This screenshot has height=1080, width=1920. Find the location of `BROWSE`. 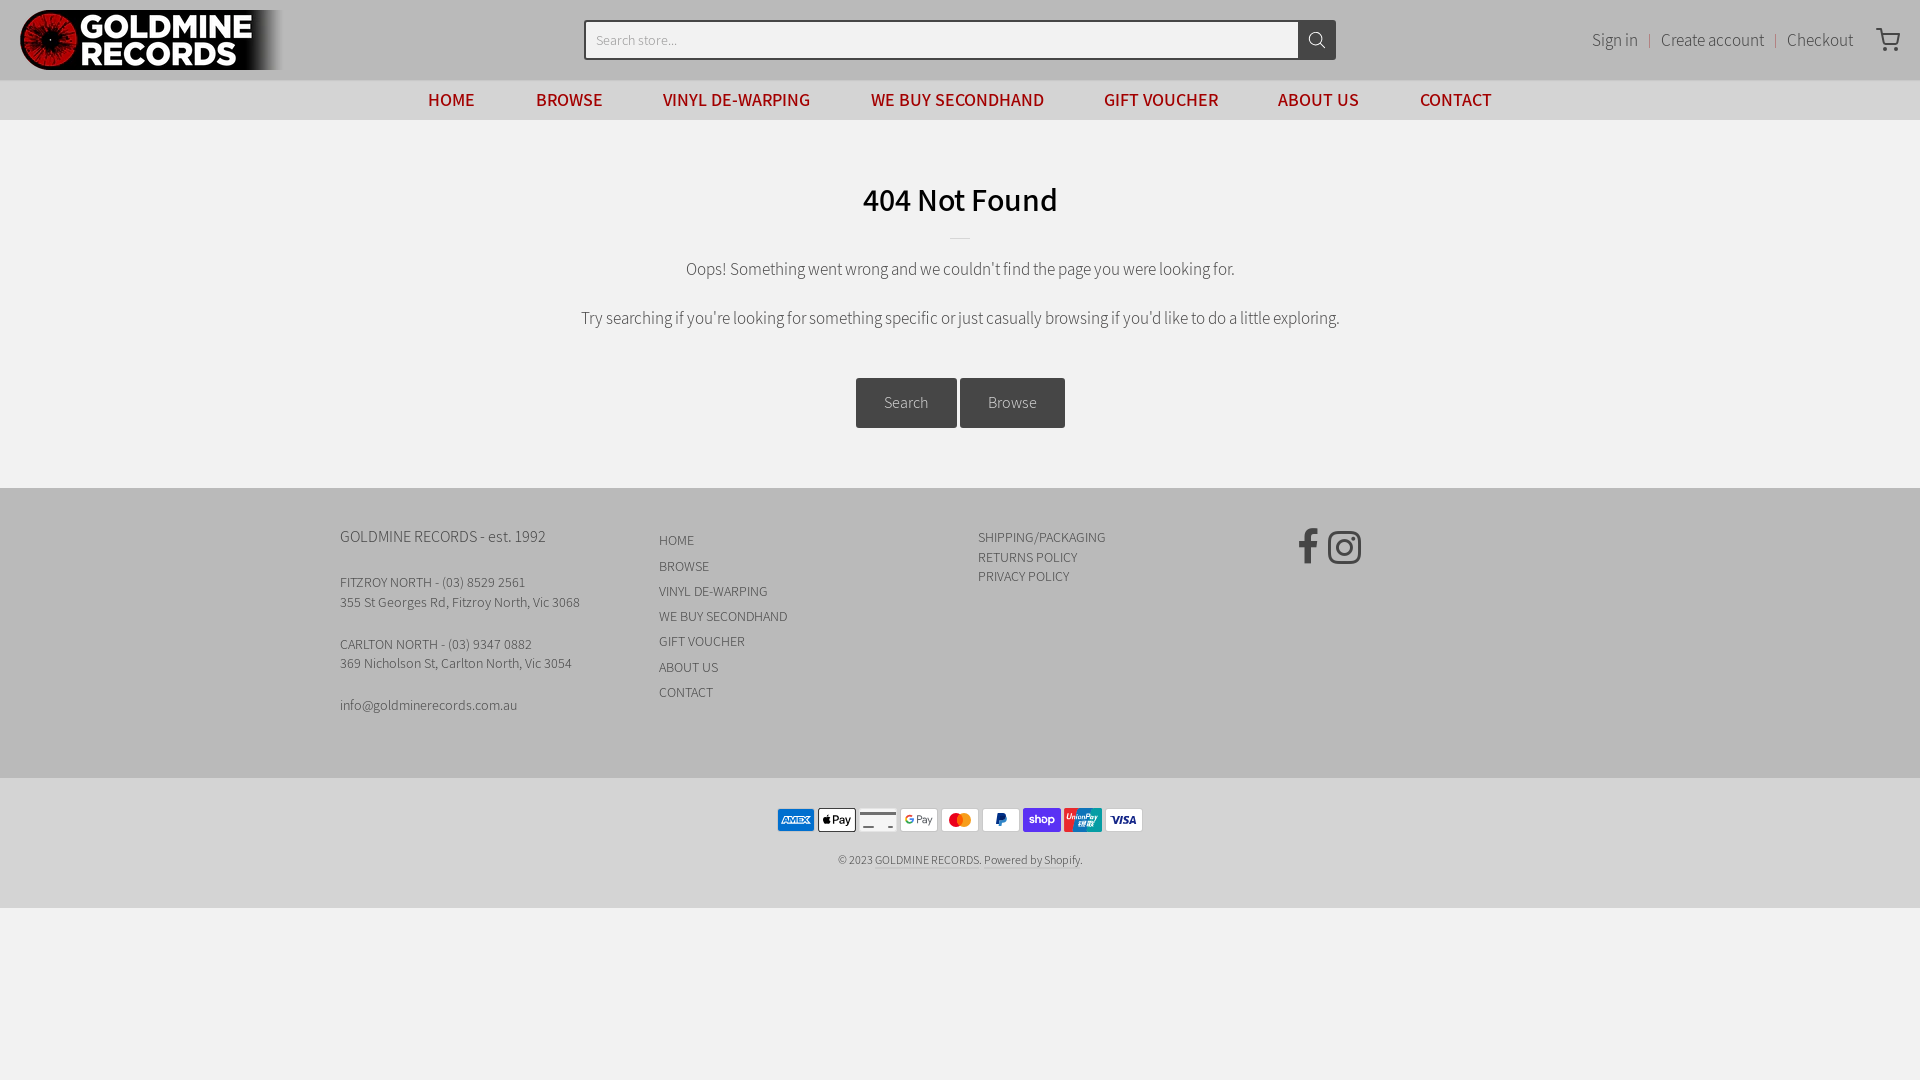

BROWSE is located at coordinates (570, 100).